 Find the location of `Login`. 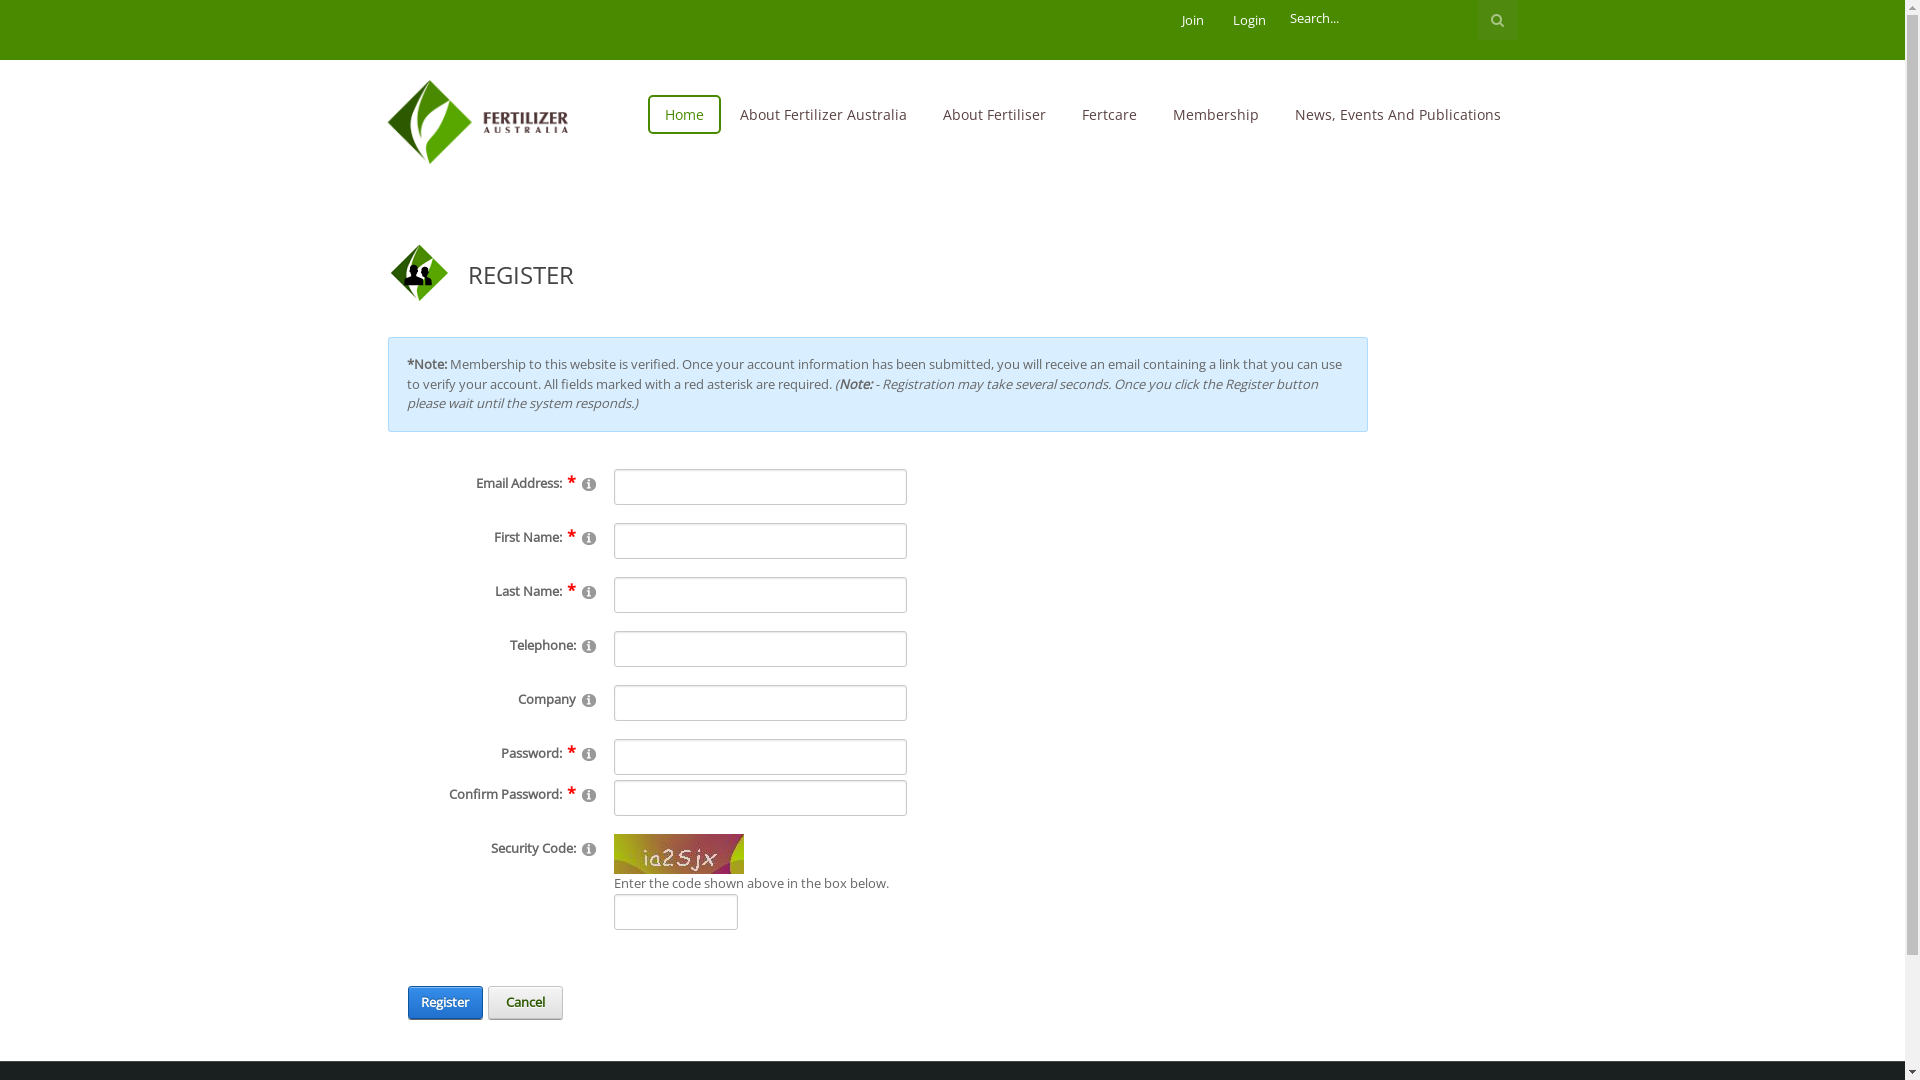

Login is located at coordinates (1248, 20).